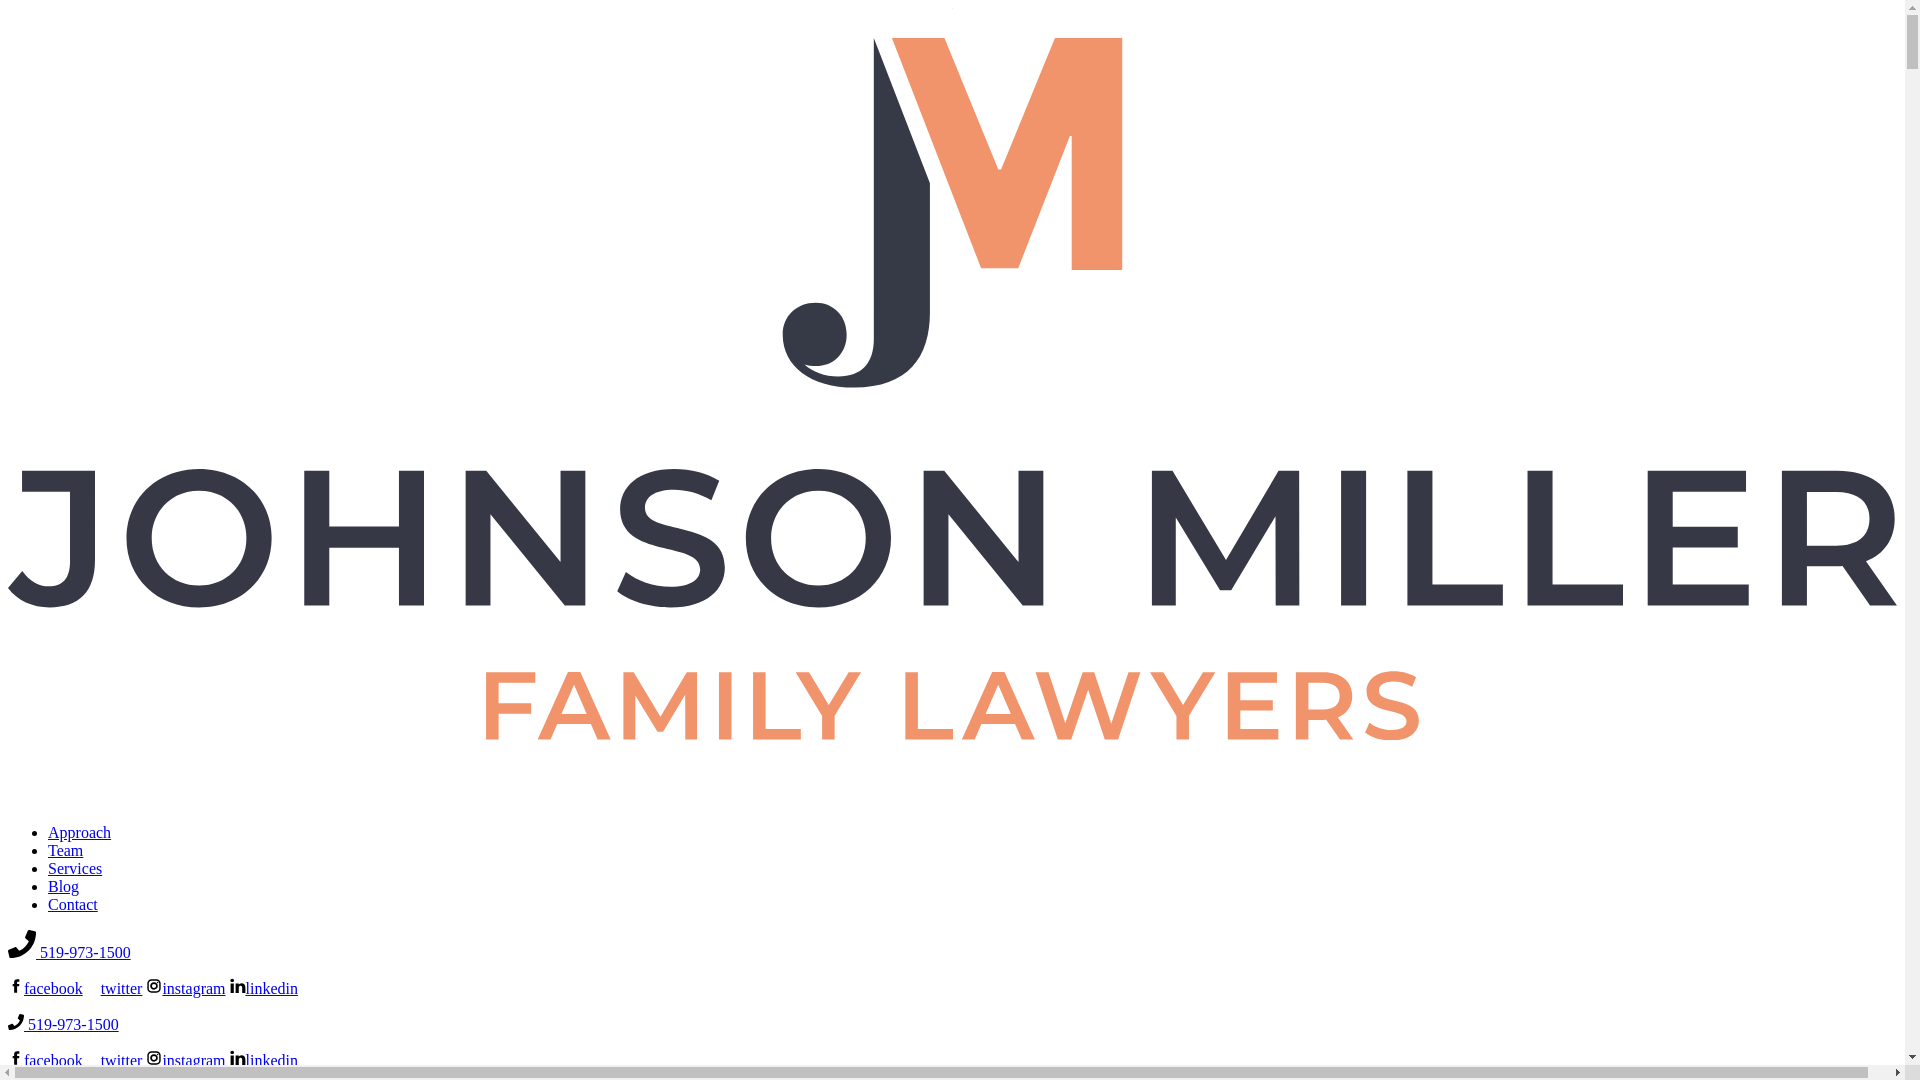  What do you see at coordinates (68, 952) in the screenshot?
I see `519-973-1500` at bounding box center [68, 952].